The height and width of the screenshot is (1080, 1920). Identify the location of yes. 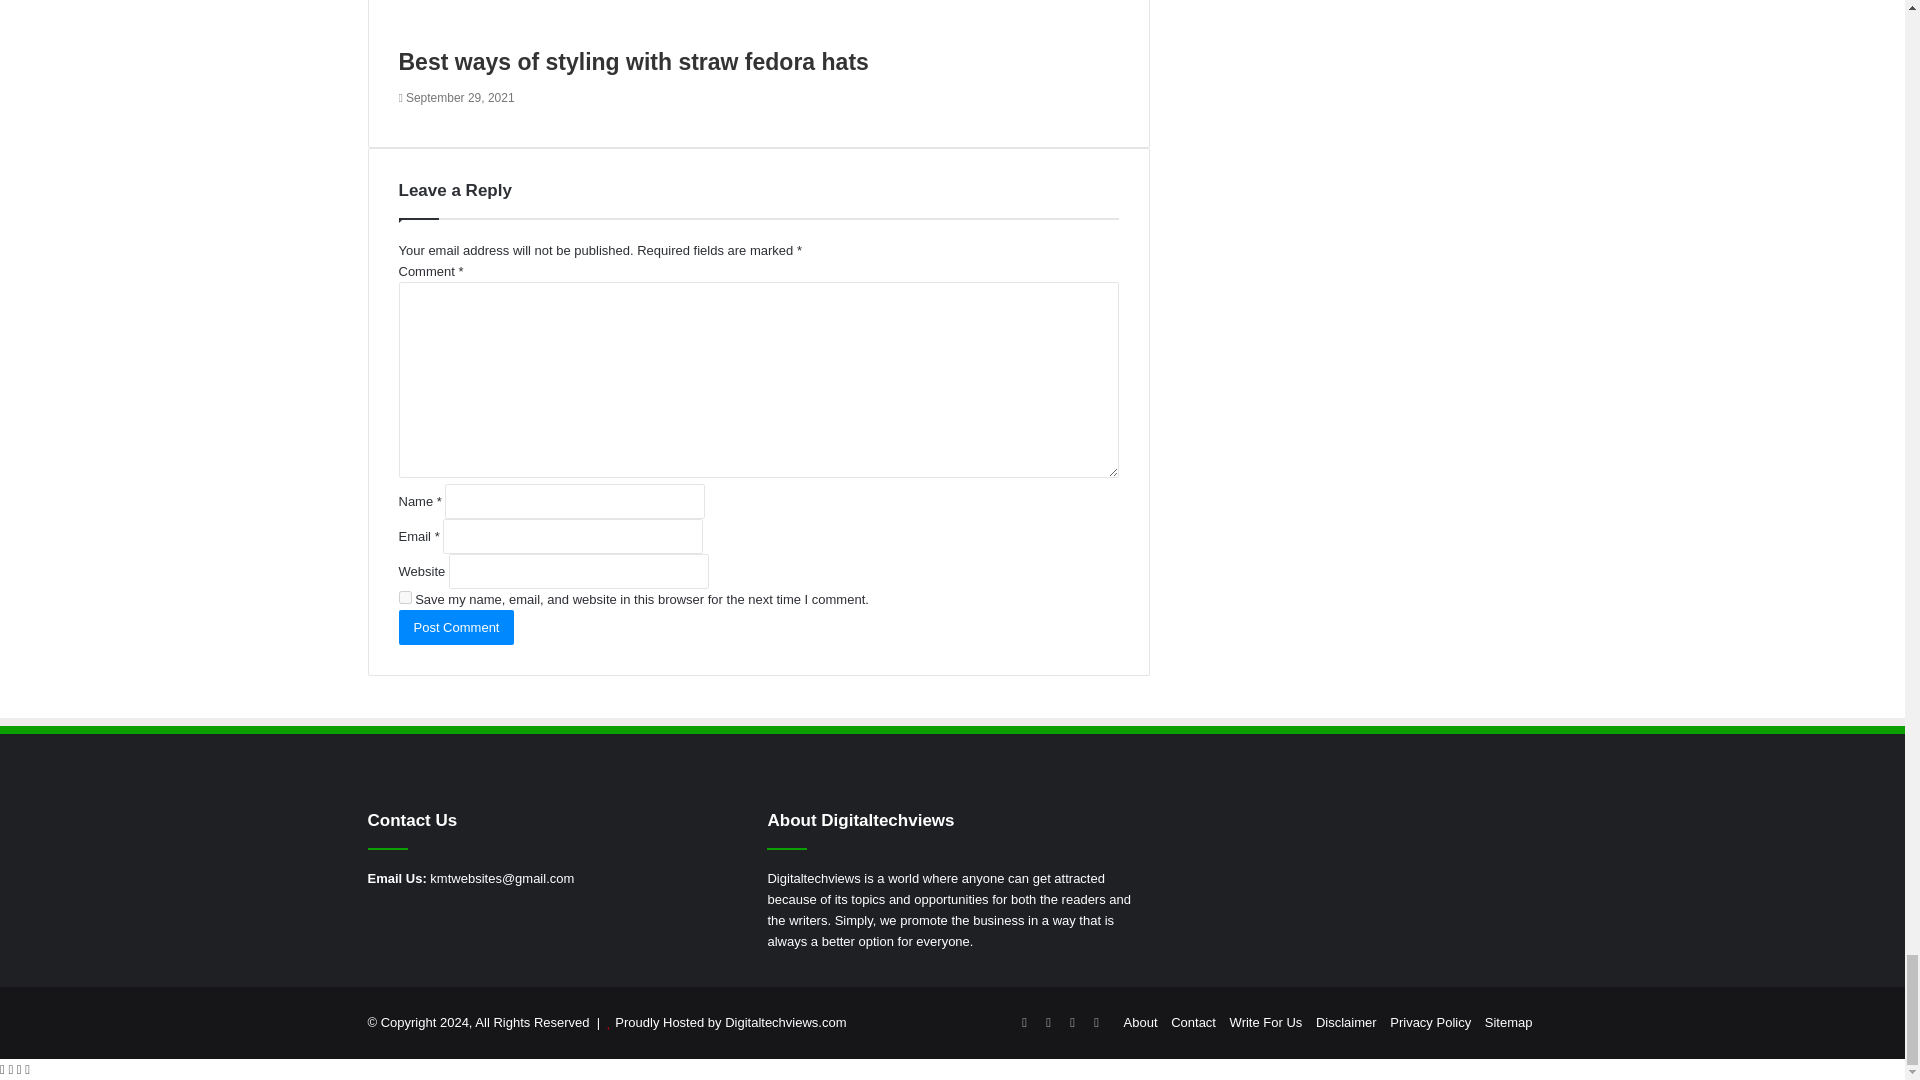
(404, 596).